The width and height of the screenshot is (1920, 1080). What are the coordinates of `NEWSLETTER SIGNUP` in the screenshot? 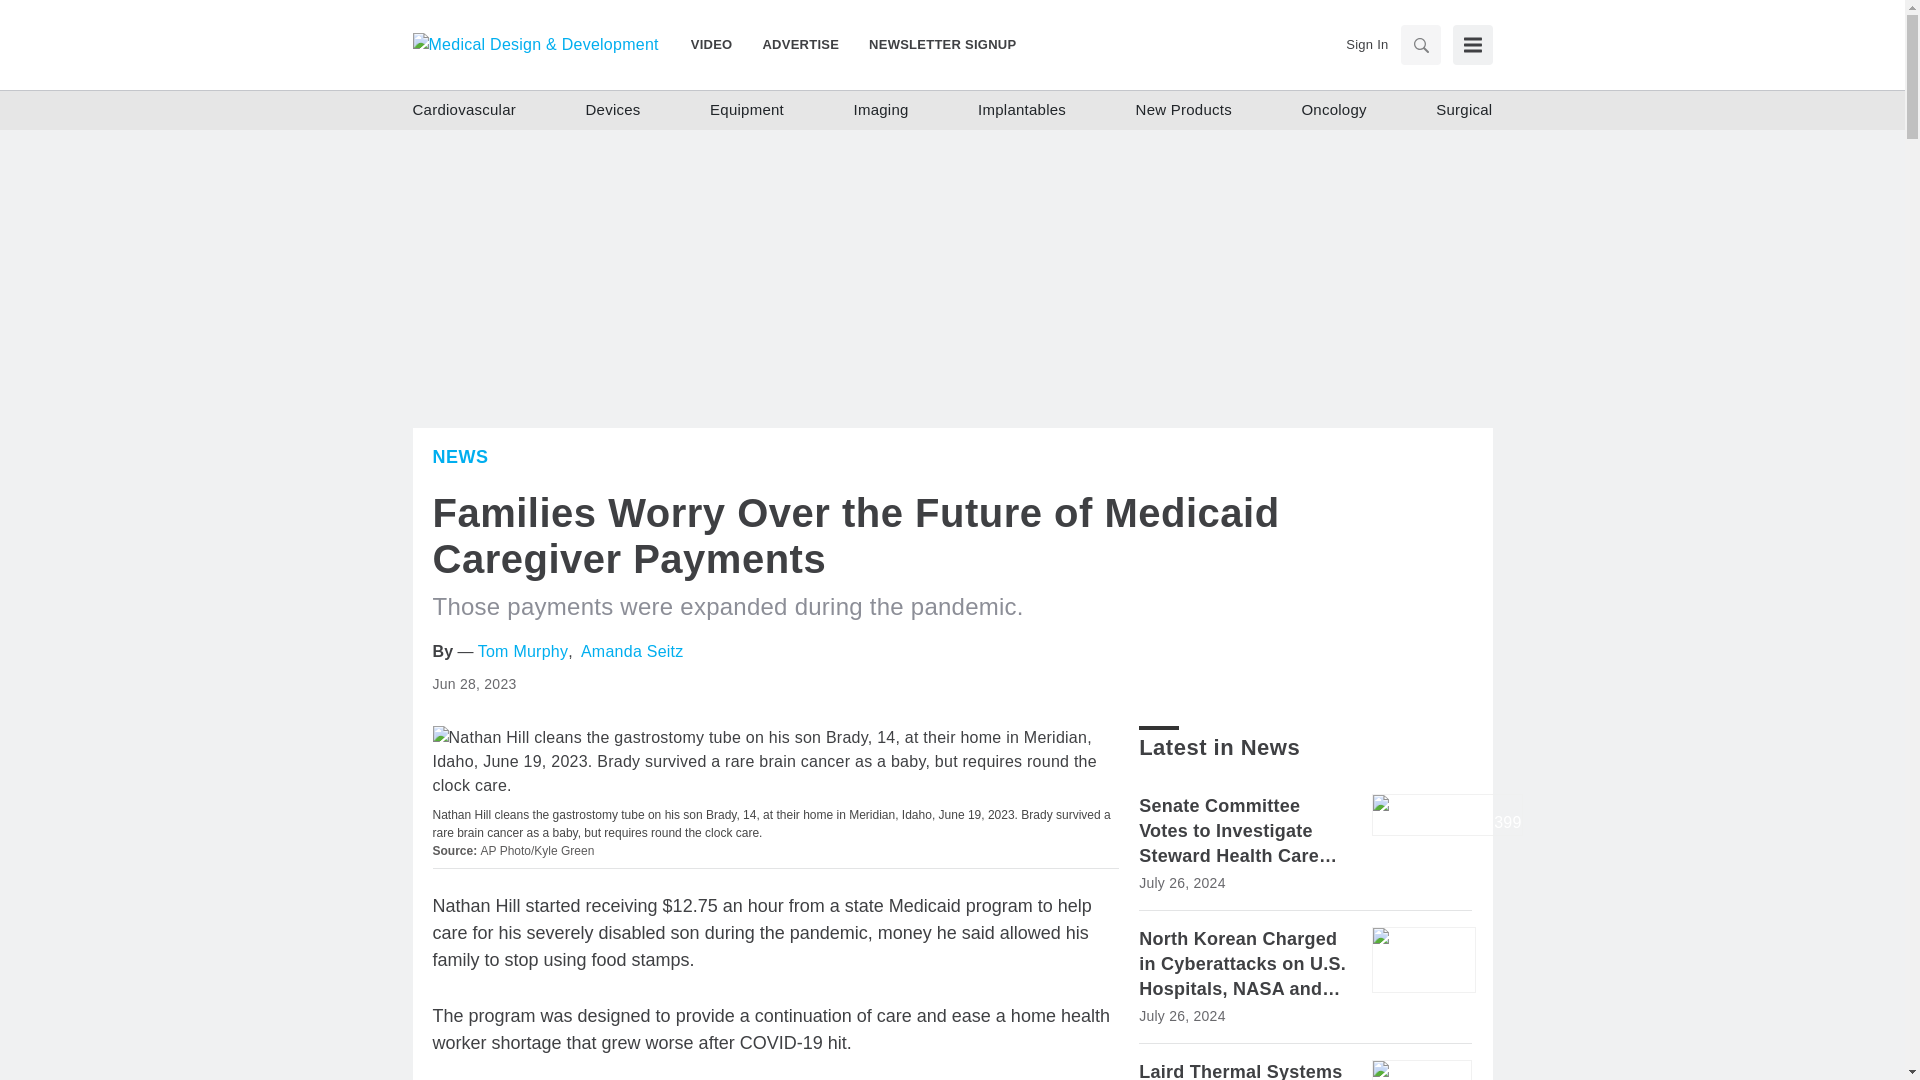 It's located at (934, 44).